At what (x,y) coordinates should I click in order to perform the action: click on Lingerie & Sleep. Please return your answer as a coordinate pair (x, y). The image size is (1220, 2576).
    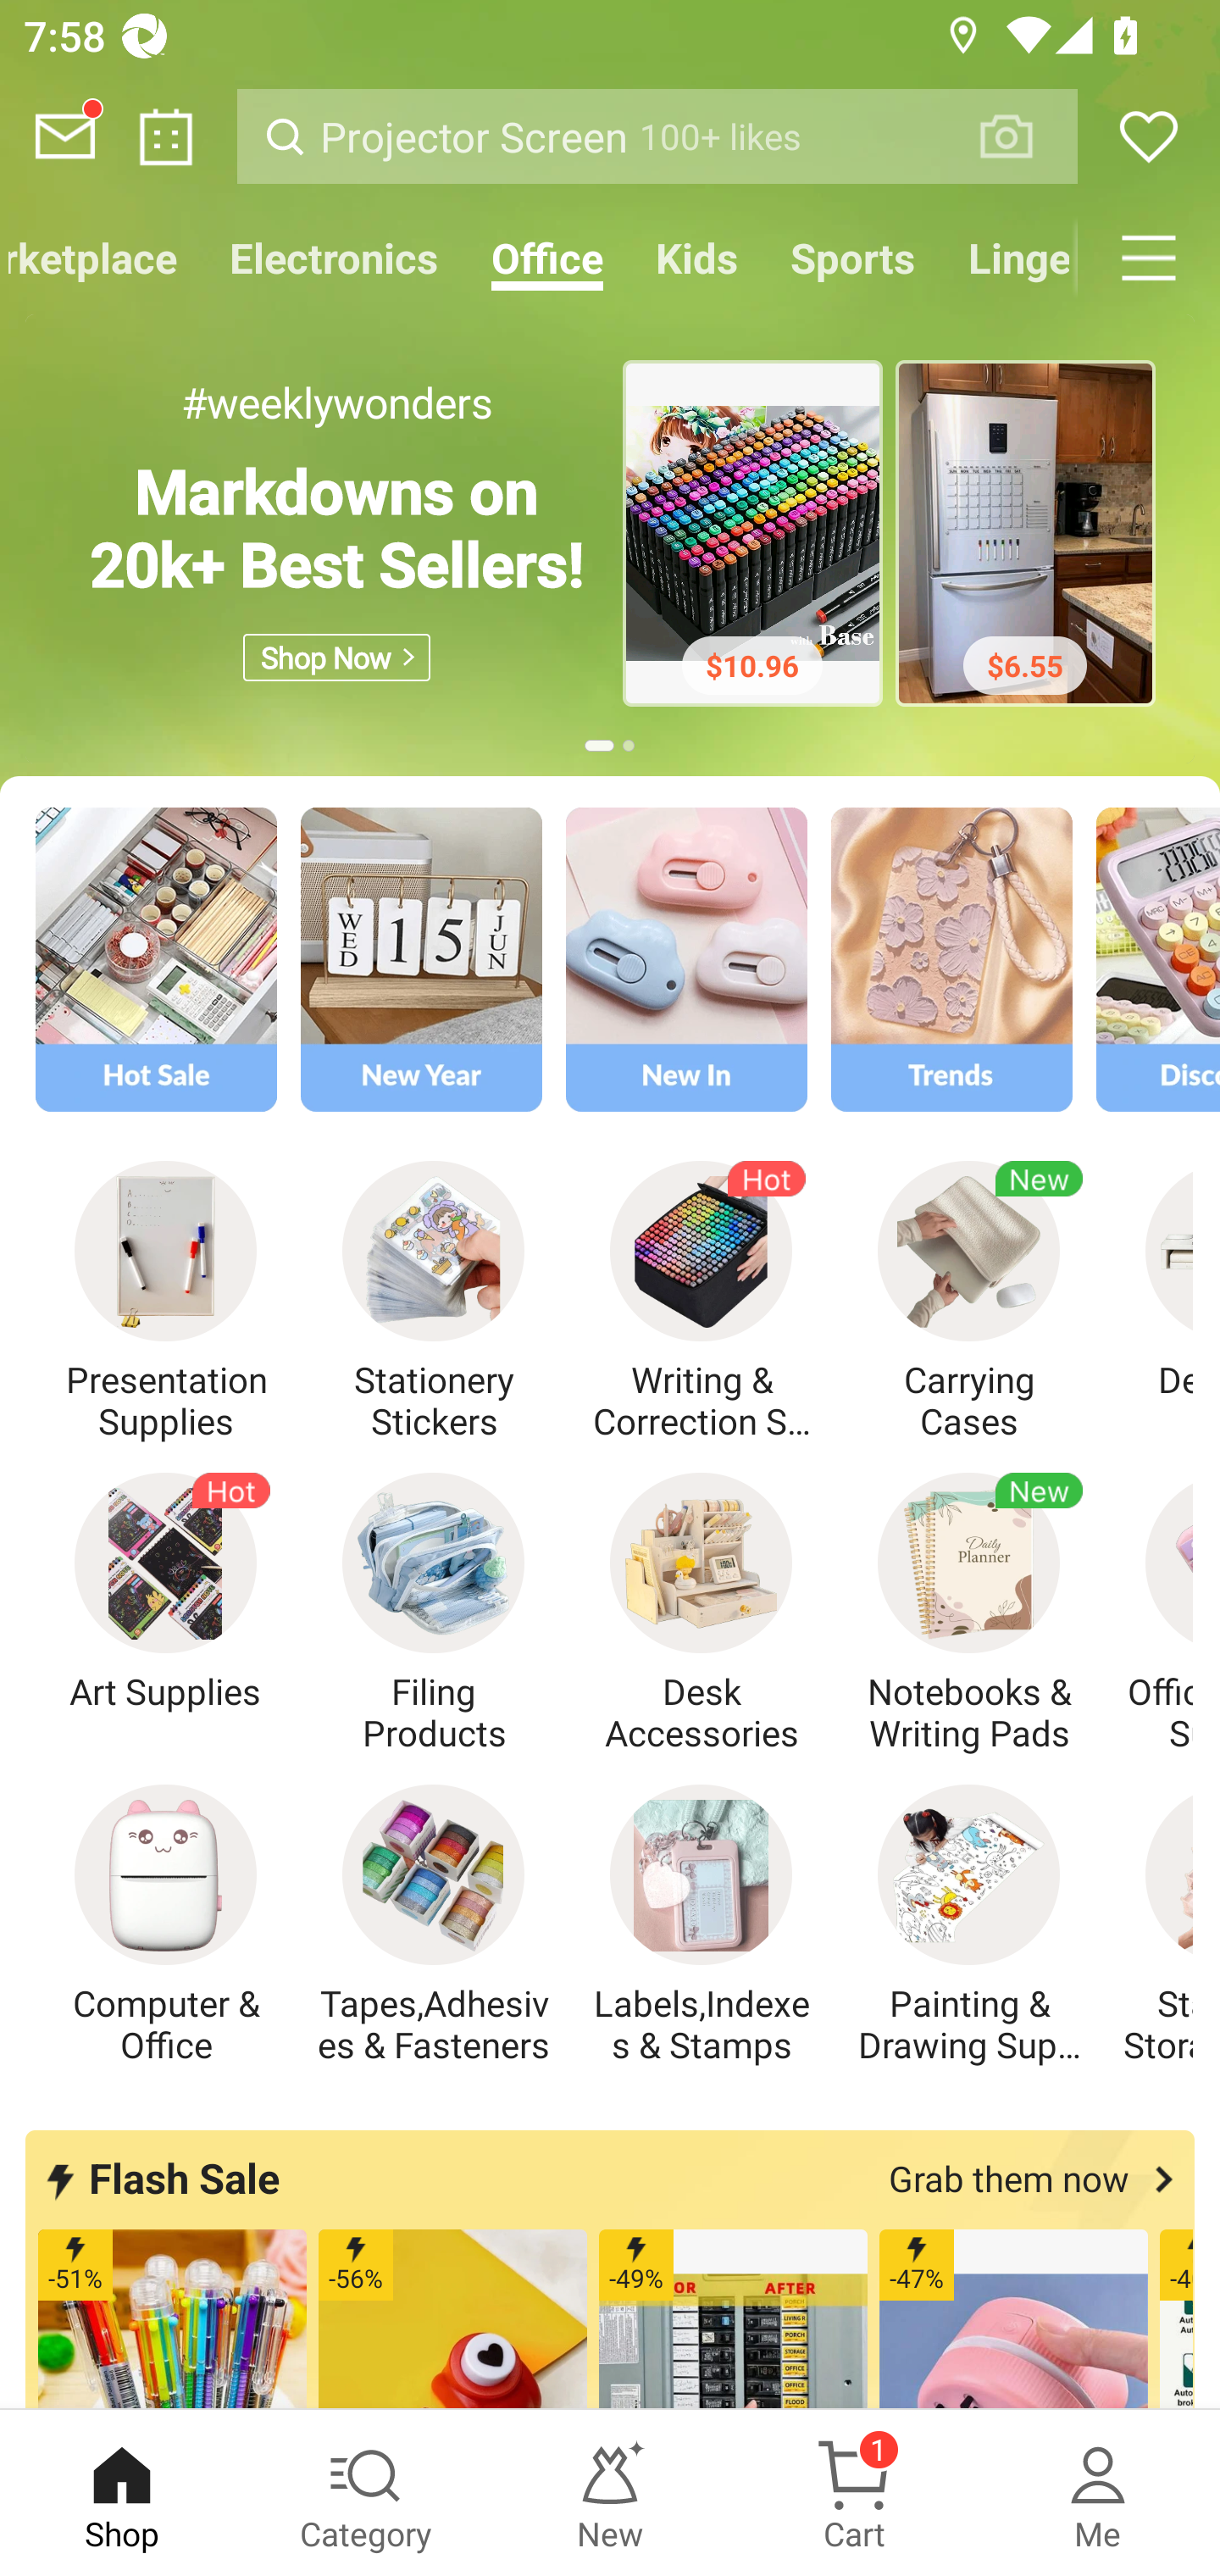
    Looking at the image, I should click on (1009, 258).